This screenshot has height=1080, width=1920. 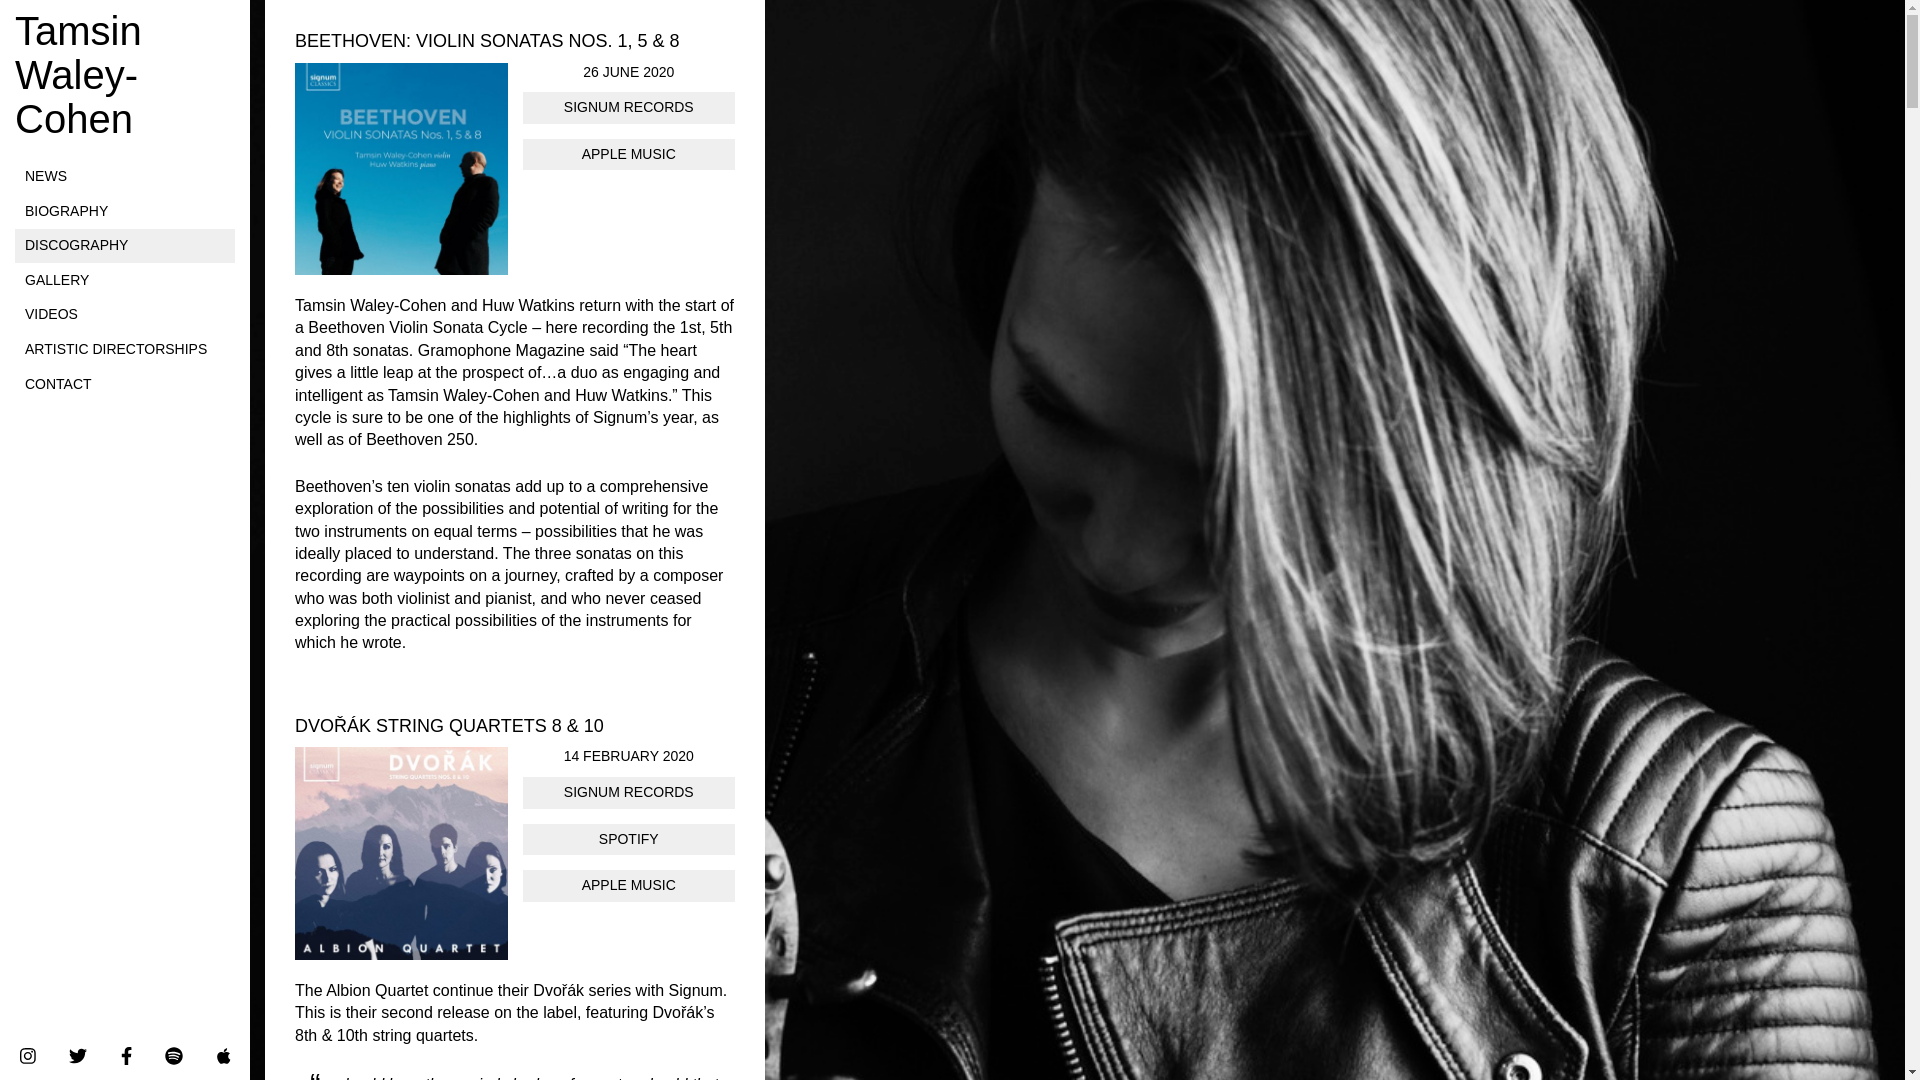 What do you see at coordinates (124, 280) in the screenshot?
I see `GALLERY` at bounding box center [124, 280].